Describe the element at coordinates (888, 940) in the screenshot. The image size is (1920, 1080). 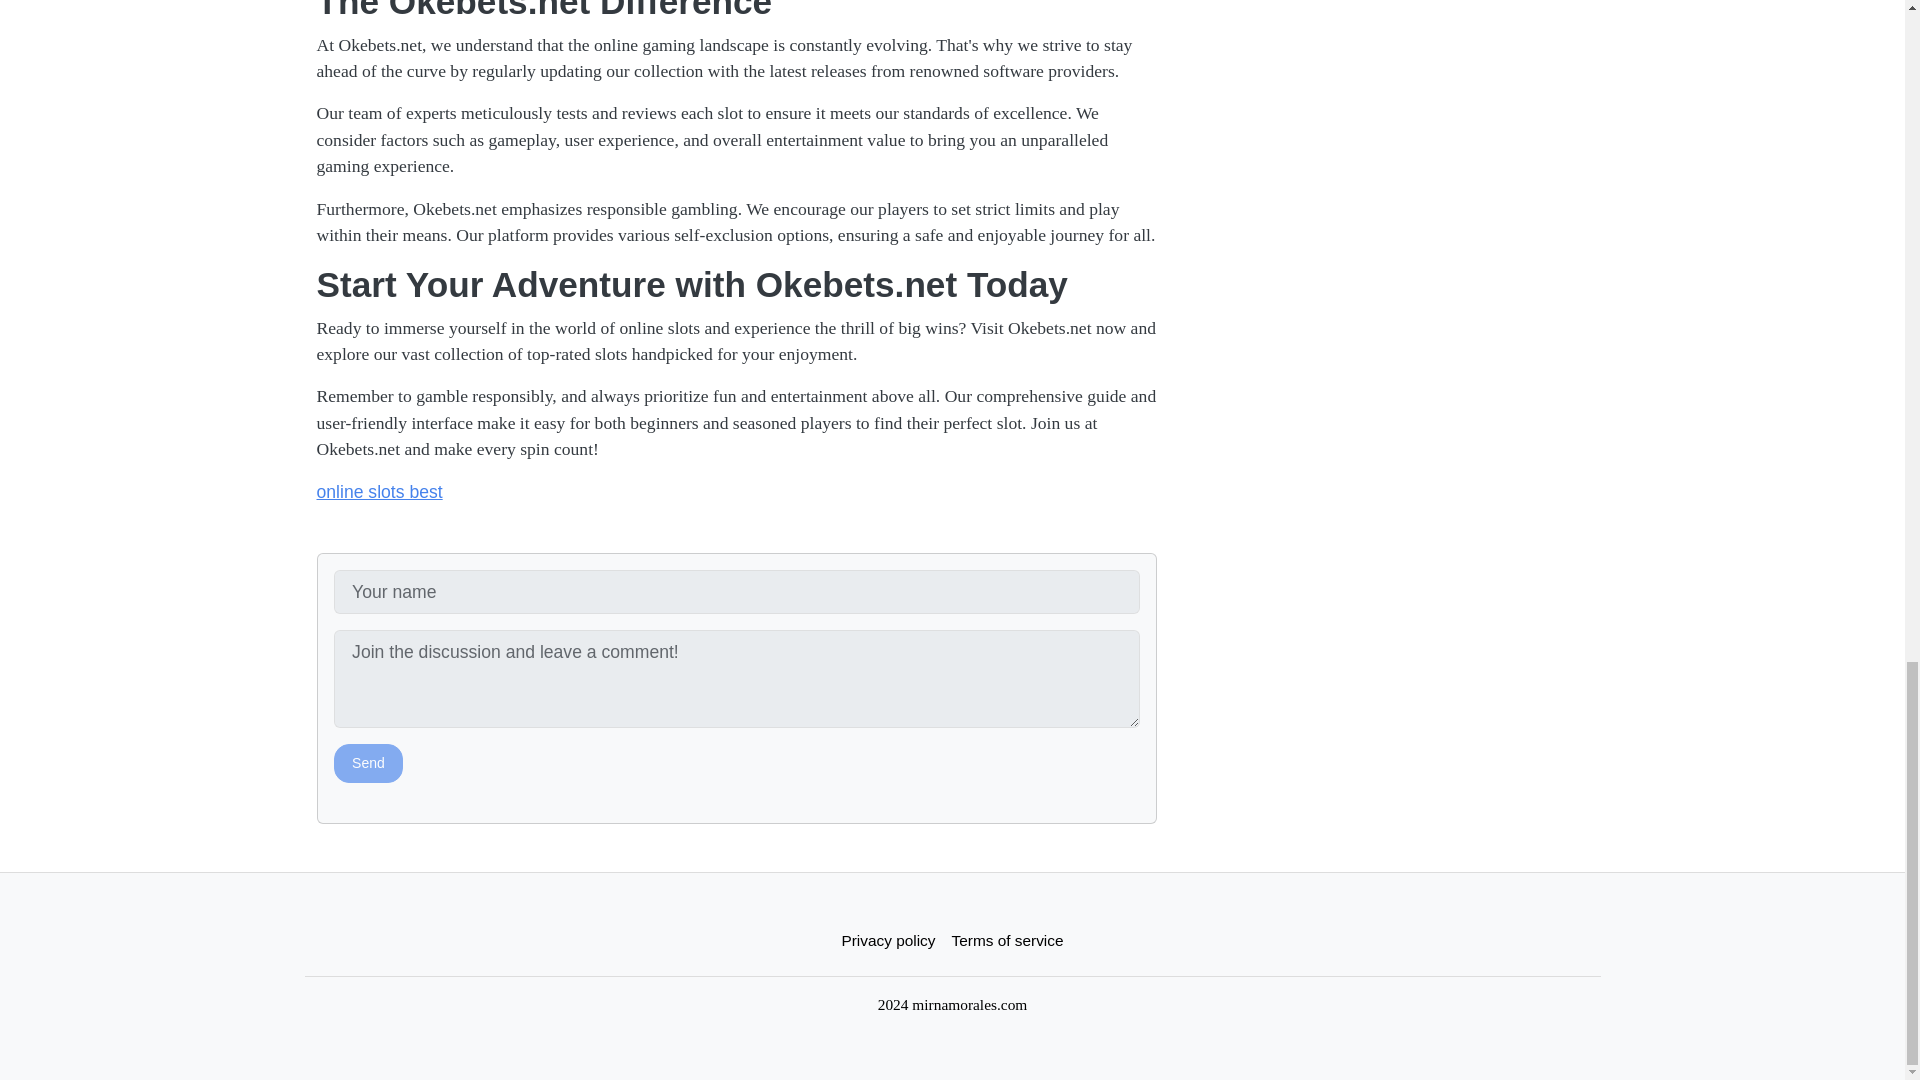
I see `Privacy policy` at that location.